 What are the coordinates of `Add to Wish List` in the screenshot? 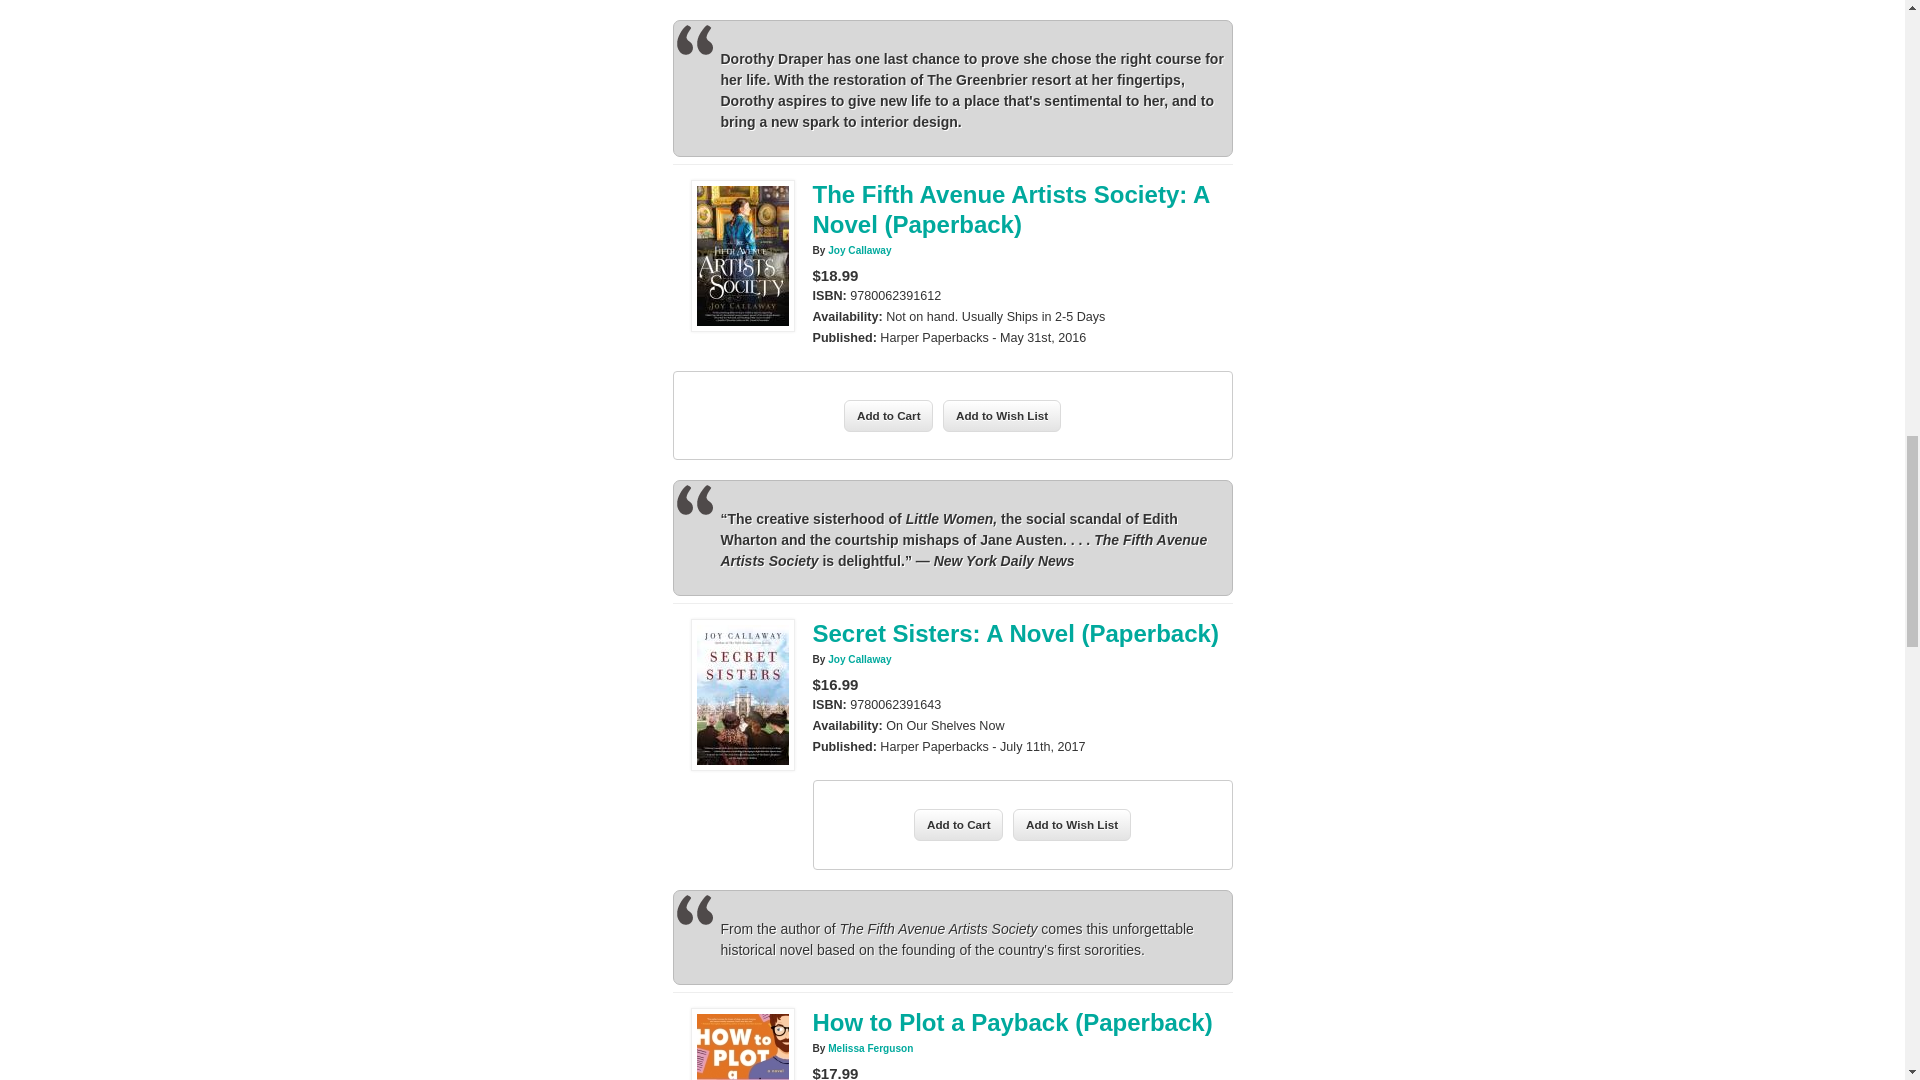 It's located at (1072, 824).